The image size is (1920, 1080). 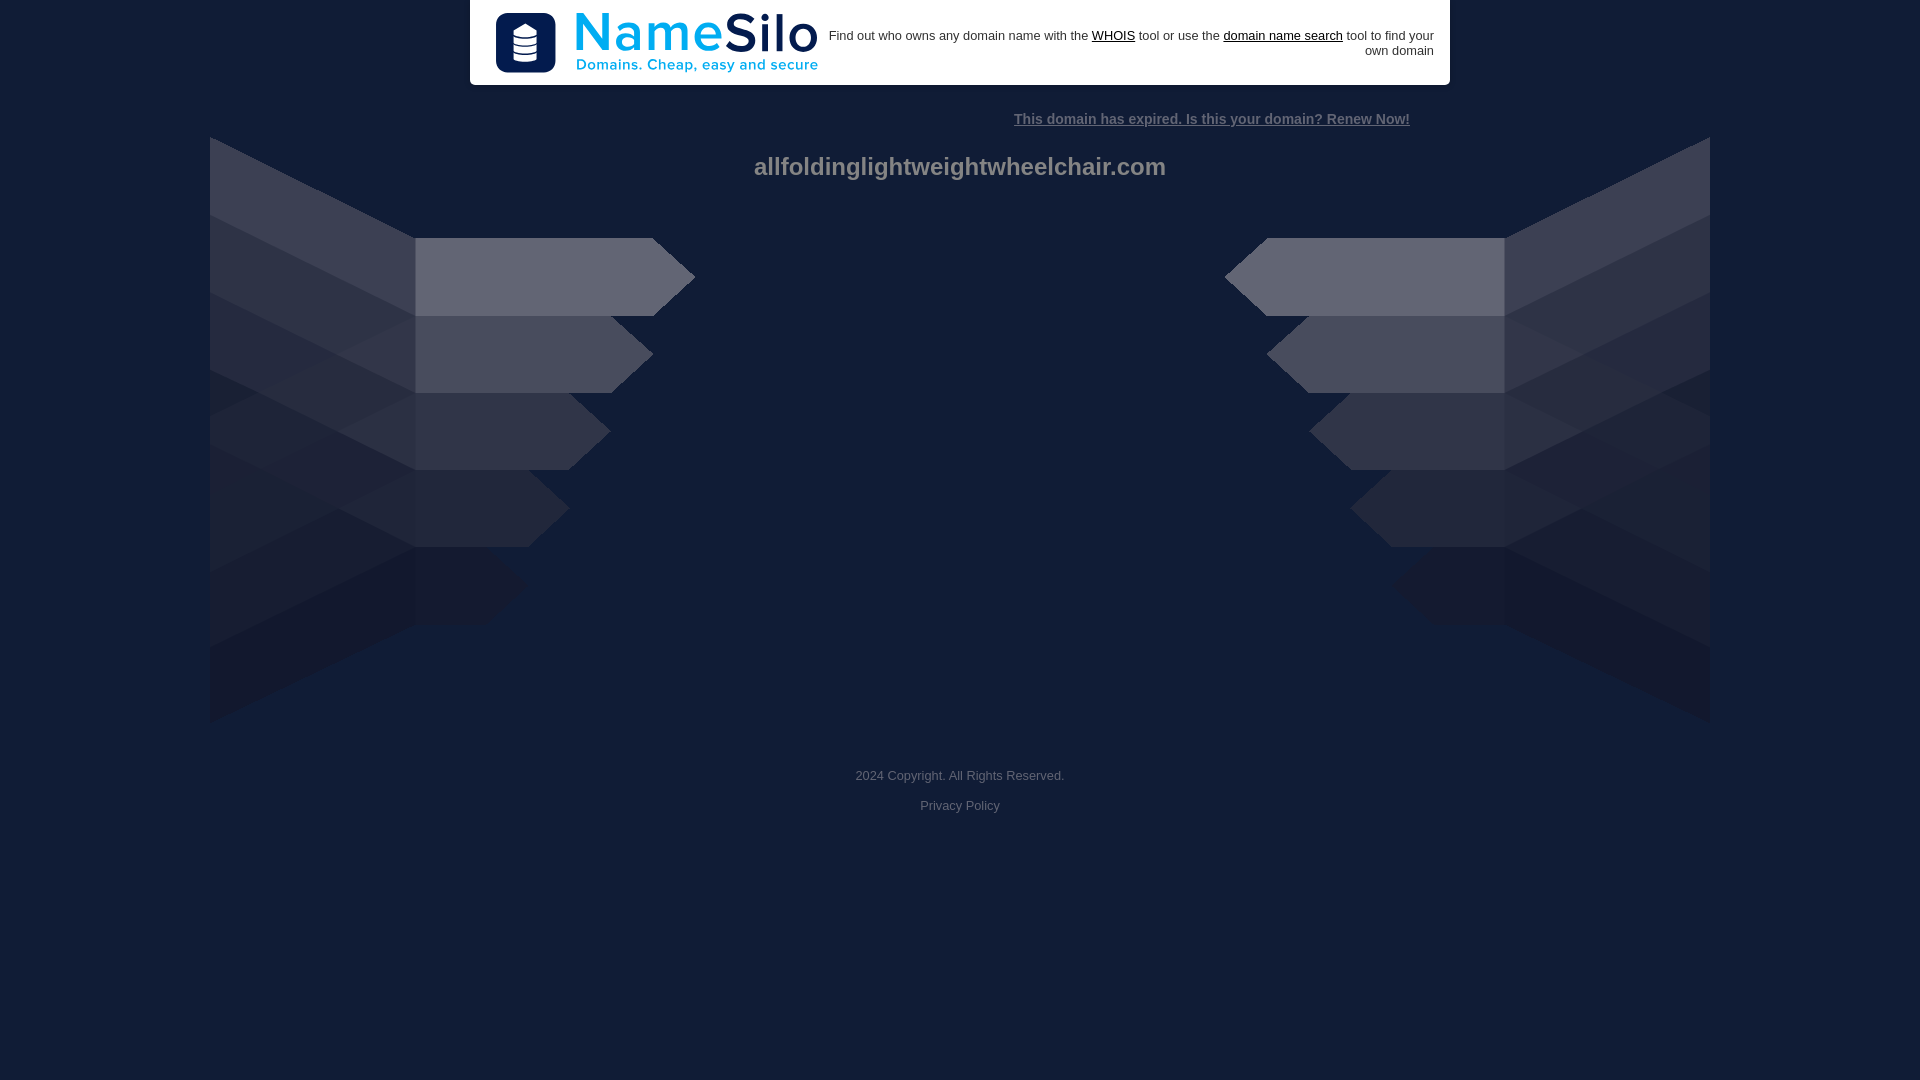 What do you see at coordinates (1113, 36) in the screenshot?
I see `WHOIS` at bounding box center [1113, 36].